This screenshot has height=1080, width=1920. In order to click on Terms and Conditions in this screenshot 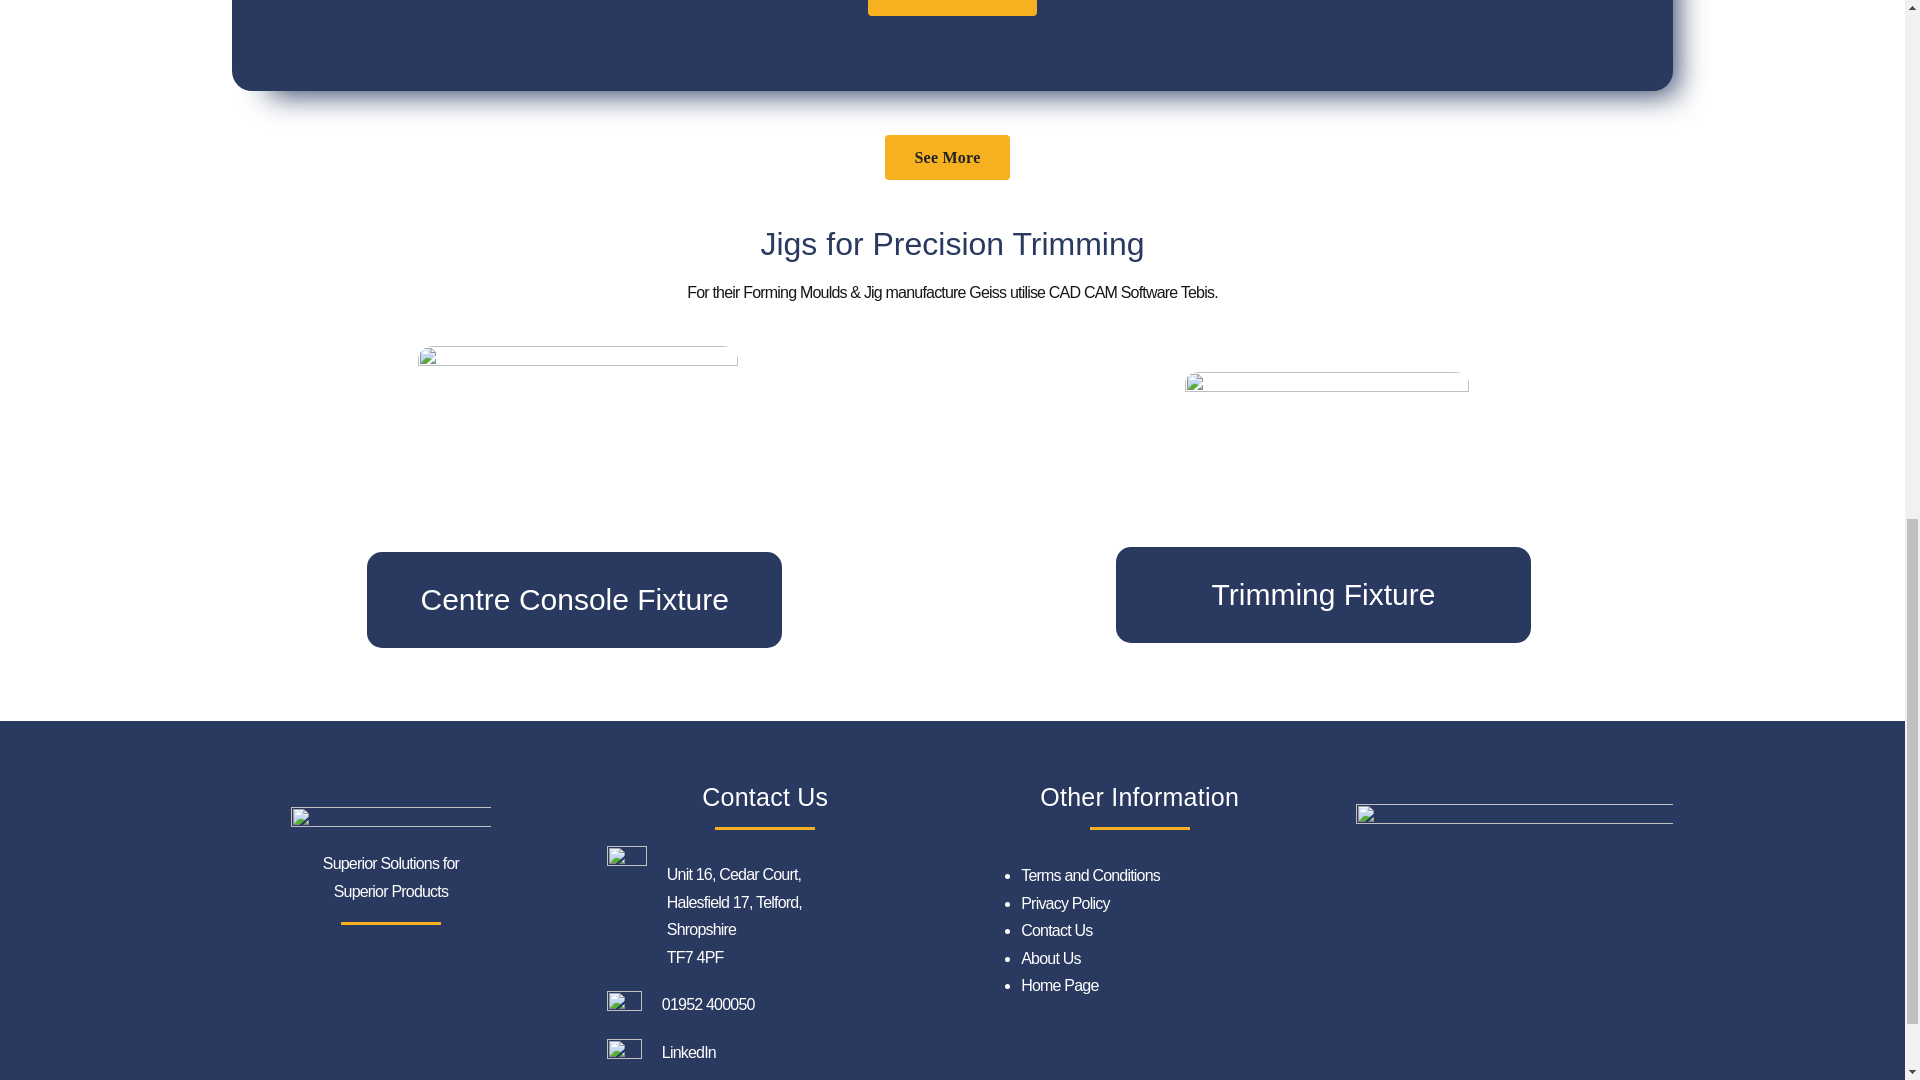, I will do `click(1090, 876)`.